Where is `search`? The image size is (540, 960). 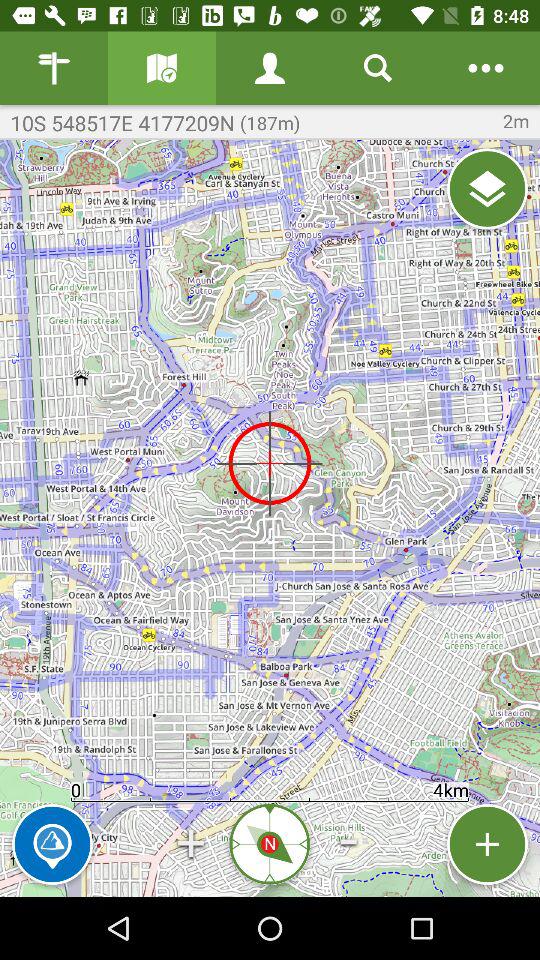 search is located at coordinates (378, 68).